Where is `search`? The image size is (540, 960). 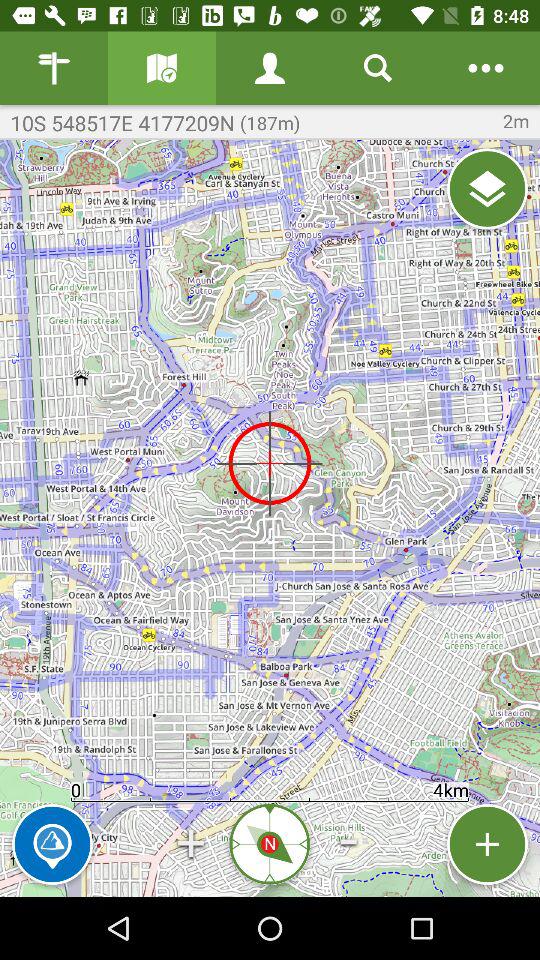 search is located at coordinates (378, 68).